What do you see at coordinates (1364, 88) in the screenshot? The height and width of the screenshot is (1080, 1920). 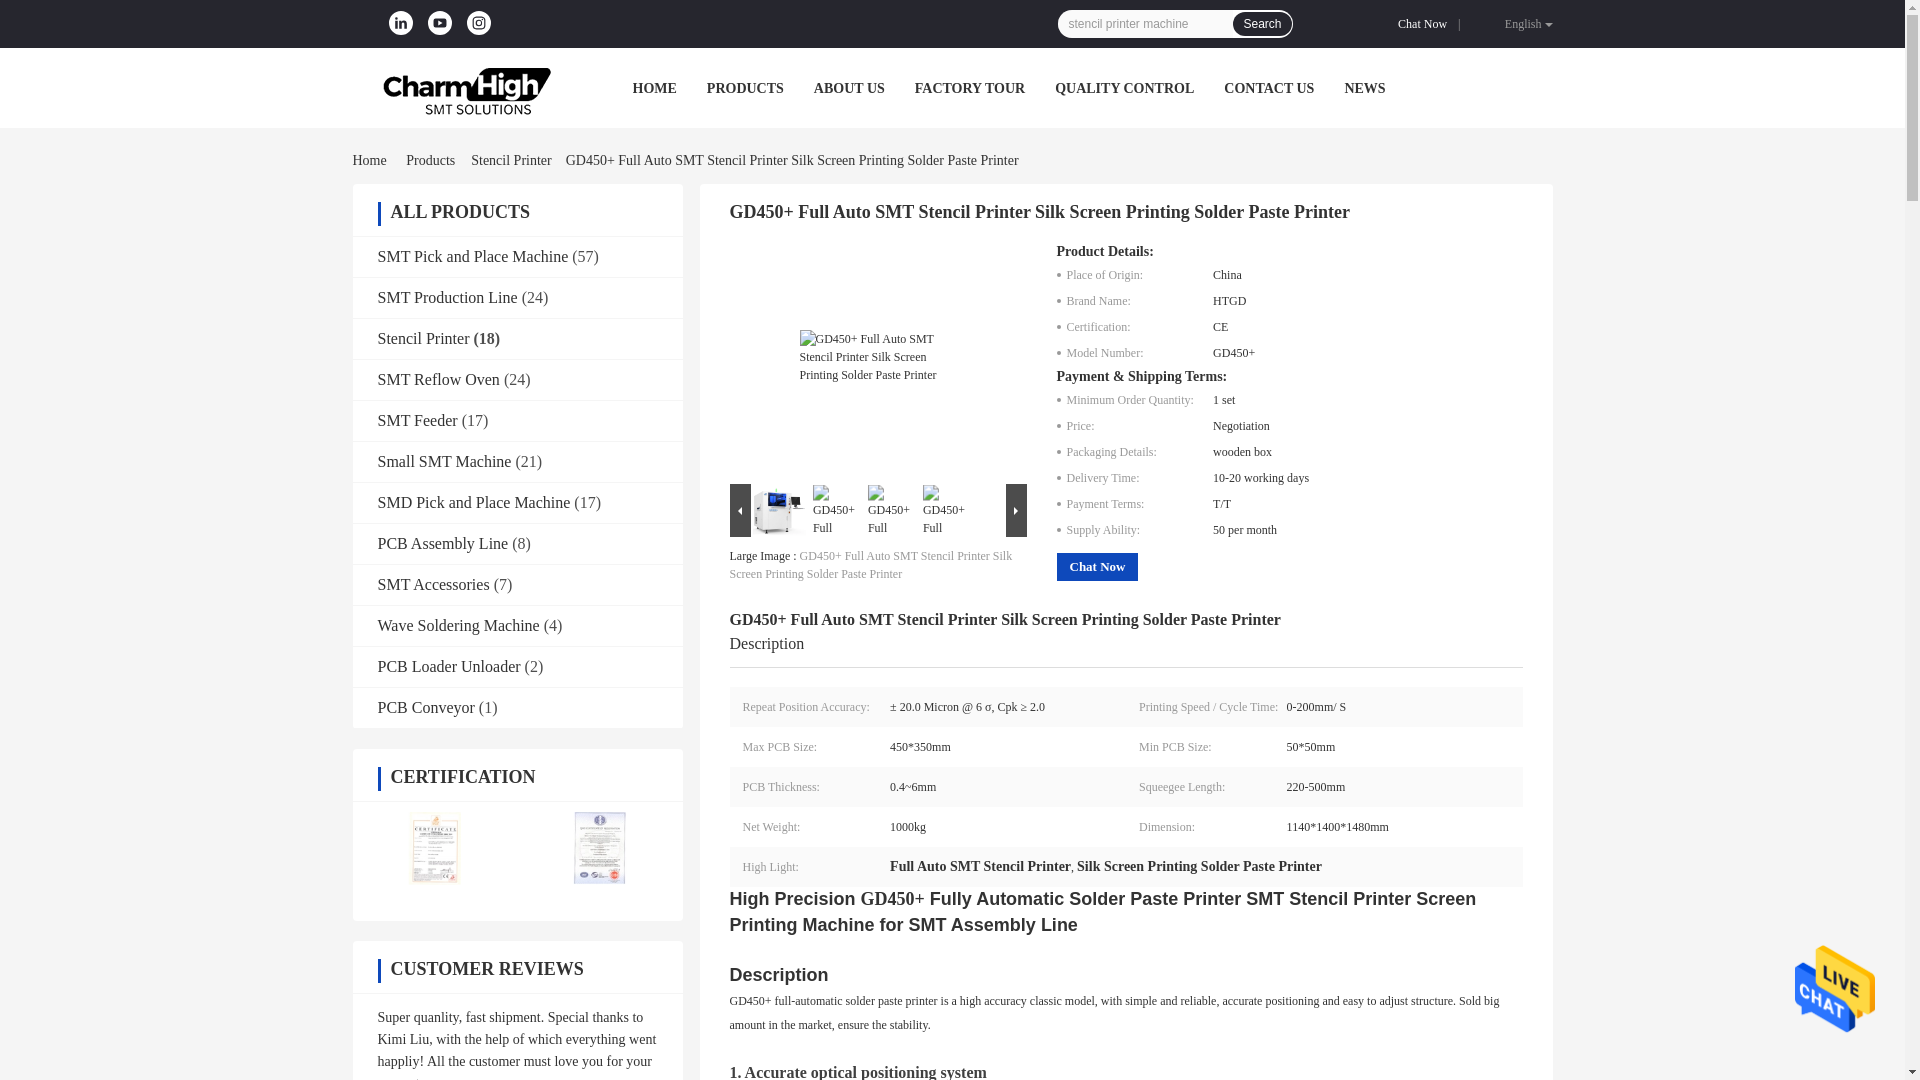 I see `NEWS` at bounding box center [1364, 88].